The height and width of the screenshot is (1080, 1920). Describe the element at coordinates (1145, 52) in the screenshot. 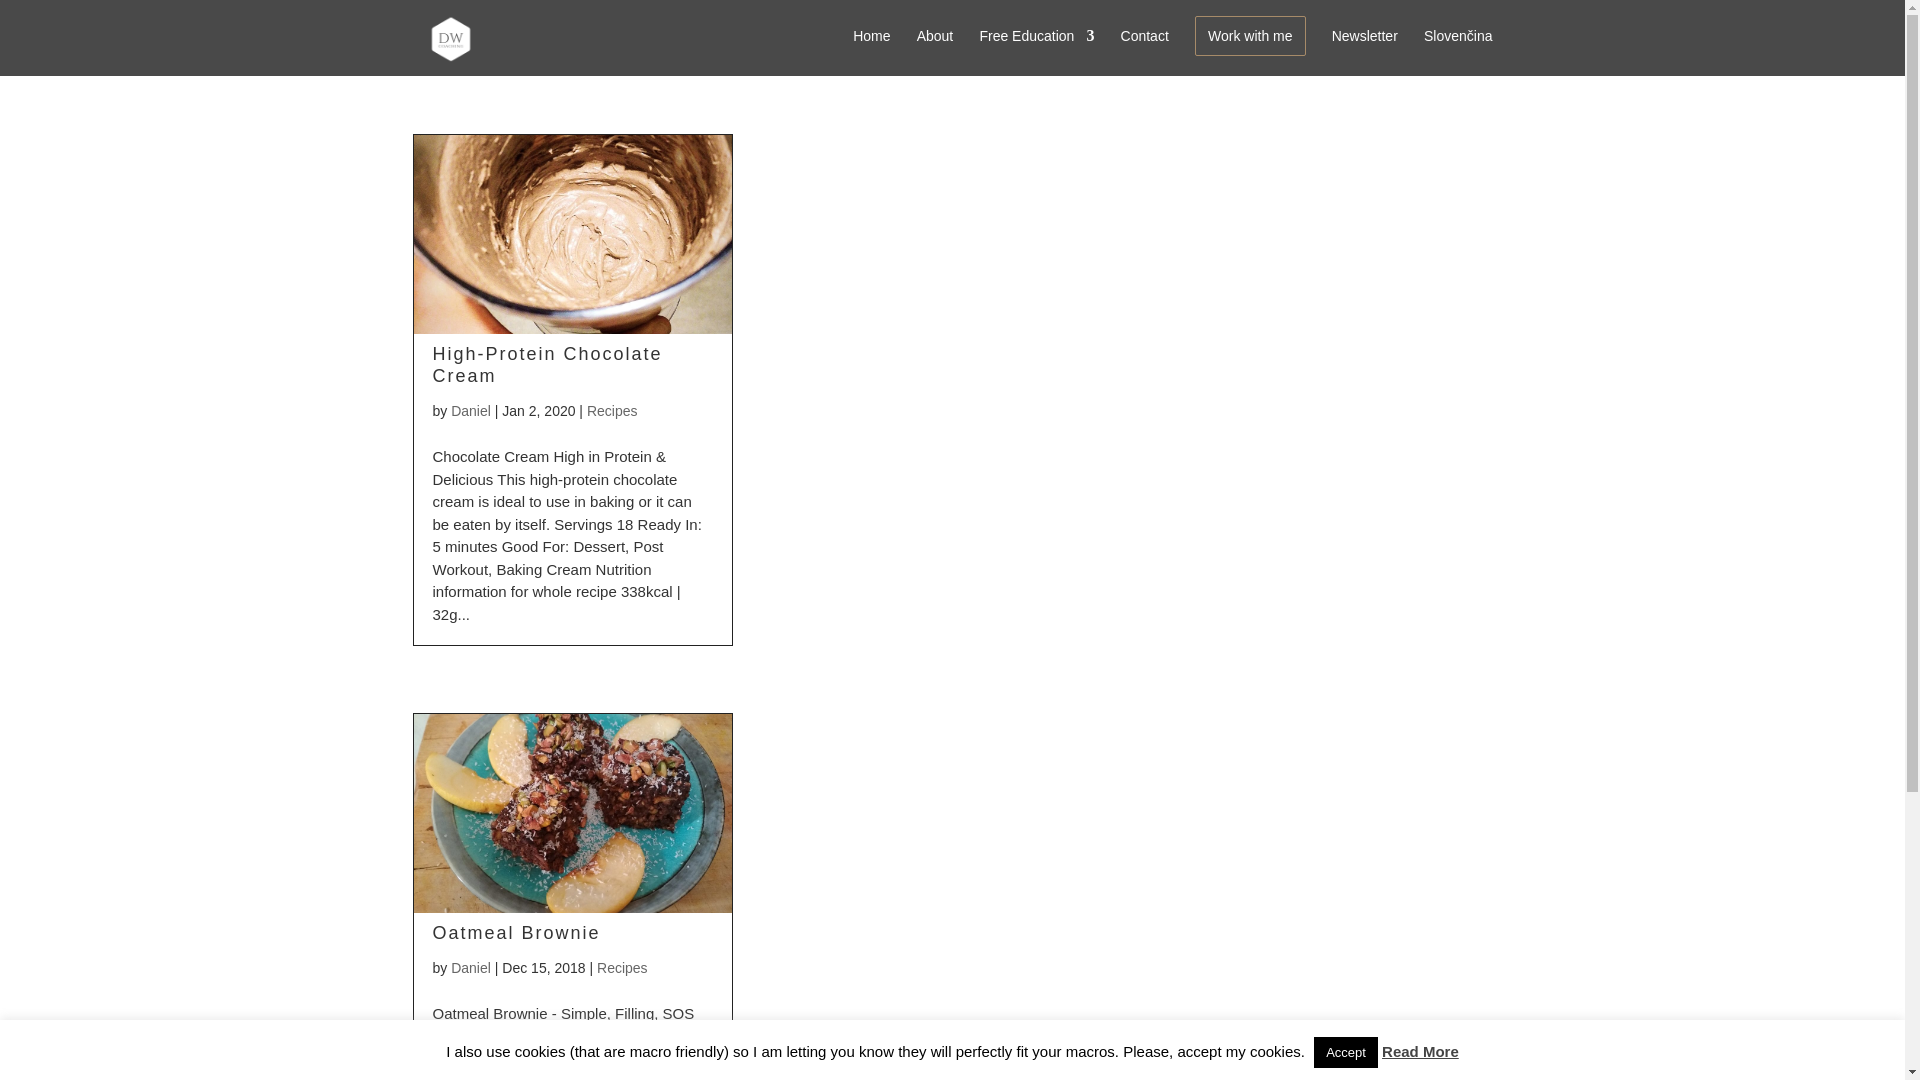

I see `Contact` at that location.